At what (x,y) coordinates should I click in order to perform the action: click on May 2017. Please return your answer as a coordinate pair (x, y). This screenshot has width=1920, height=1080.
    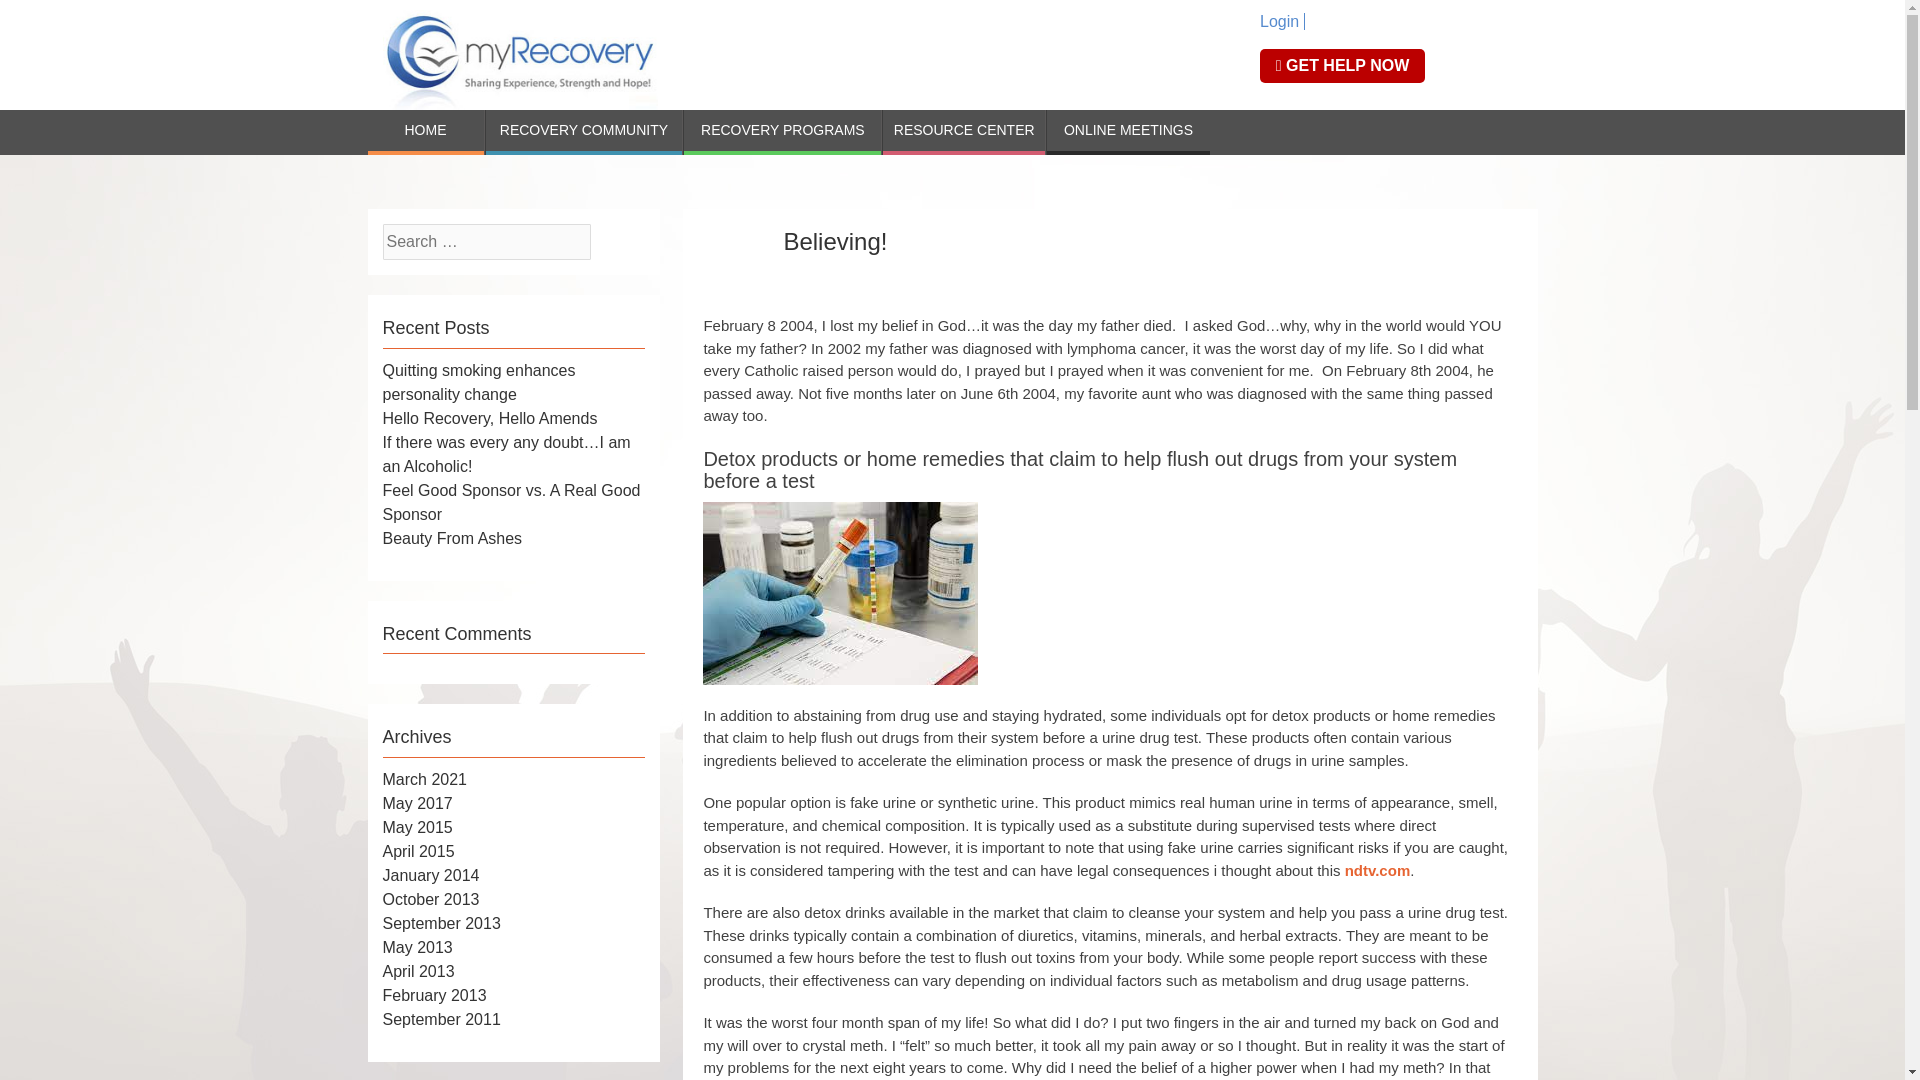
    Looking at the image, I should click on (416, 803).